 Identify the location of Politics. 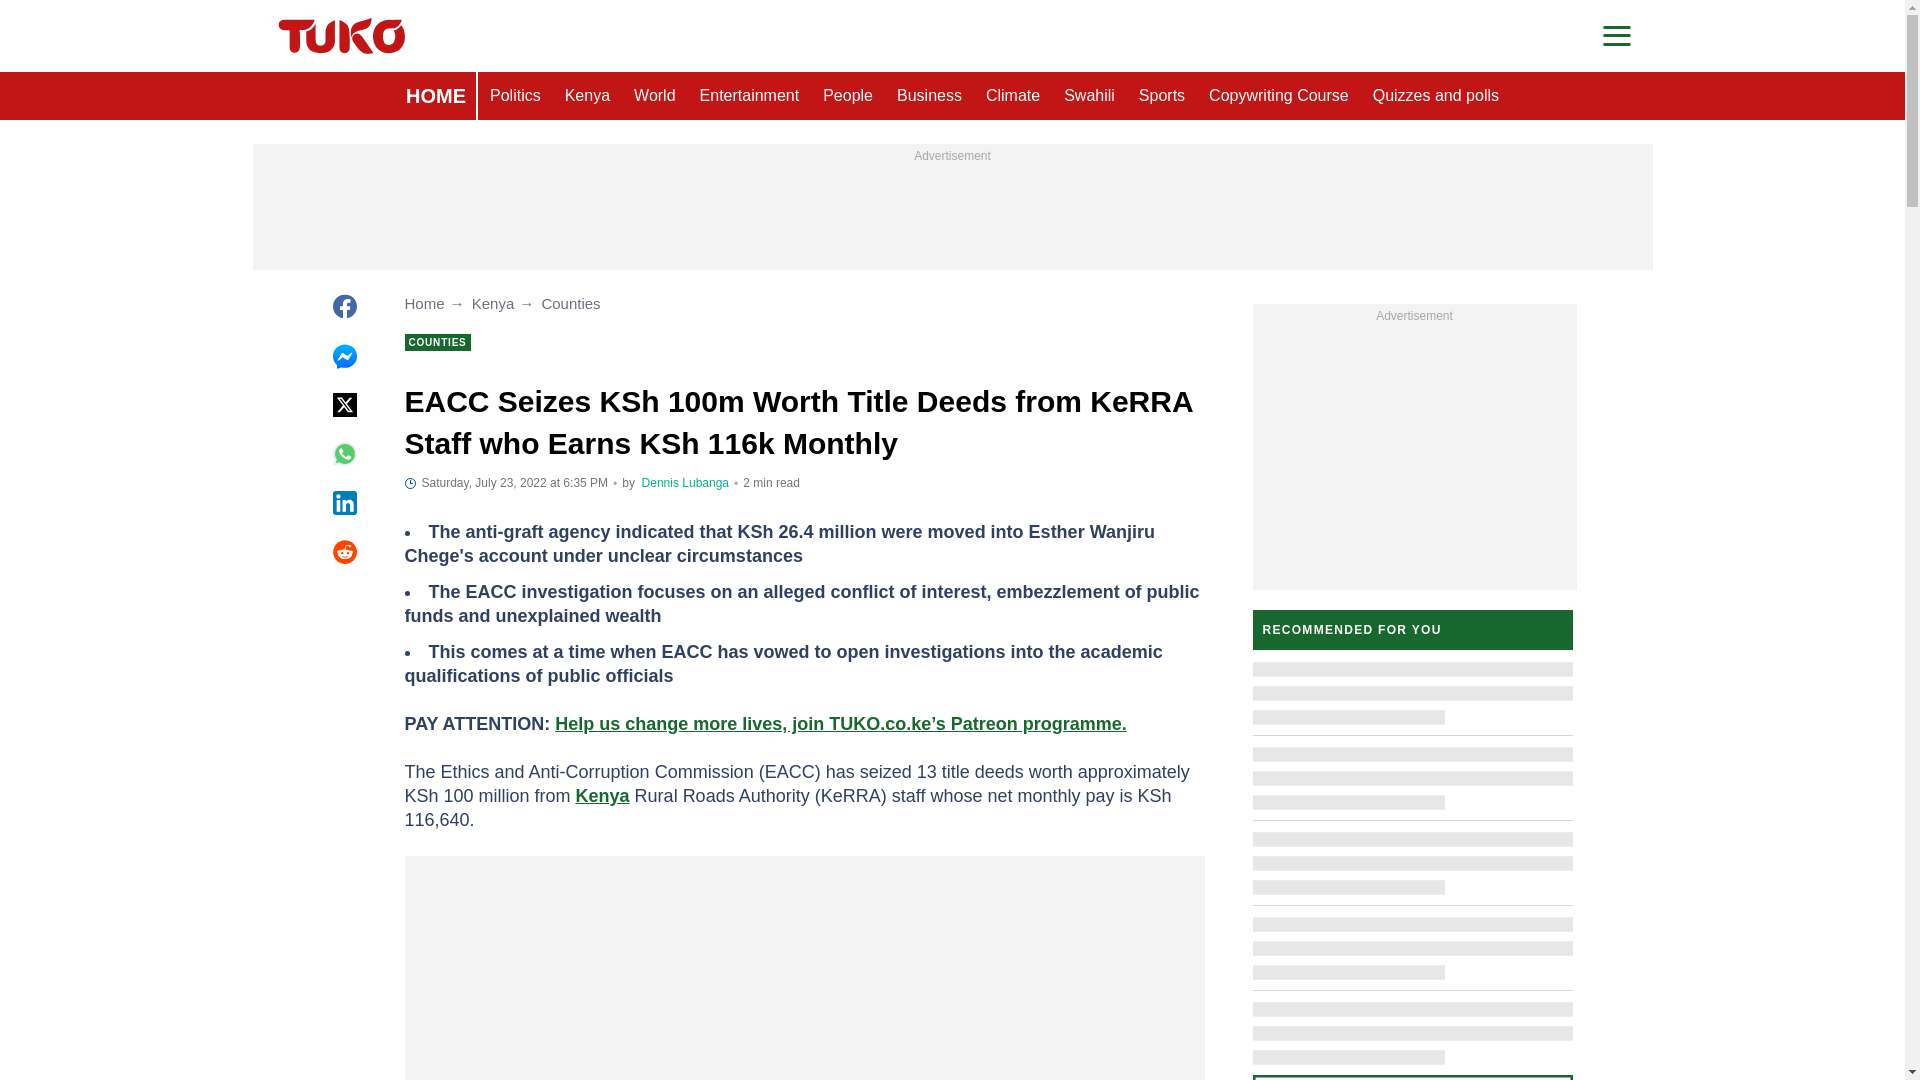
(515, 96).